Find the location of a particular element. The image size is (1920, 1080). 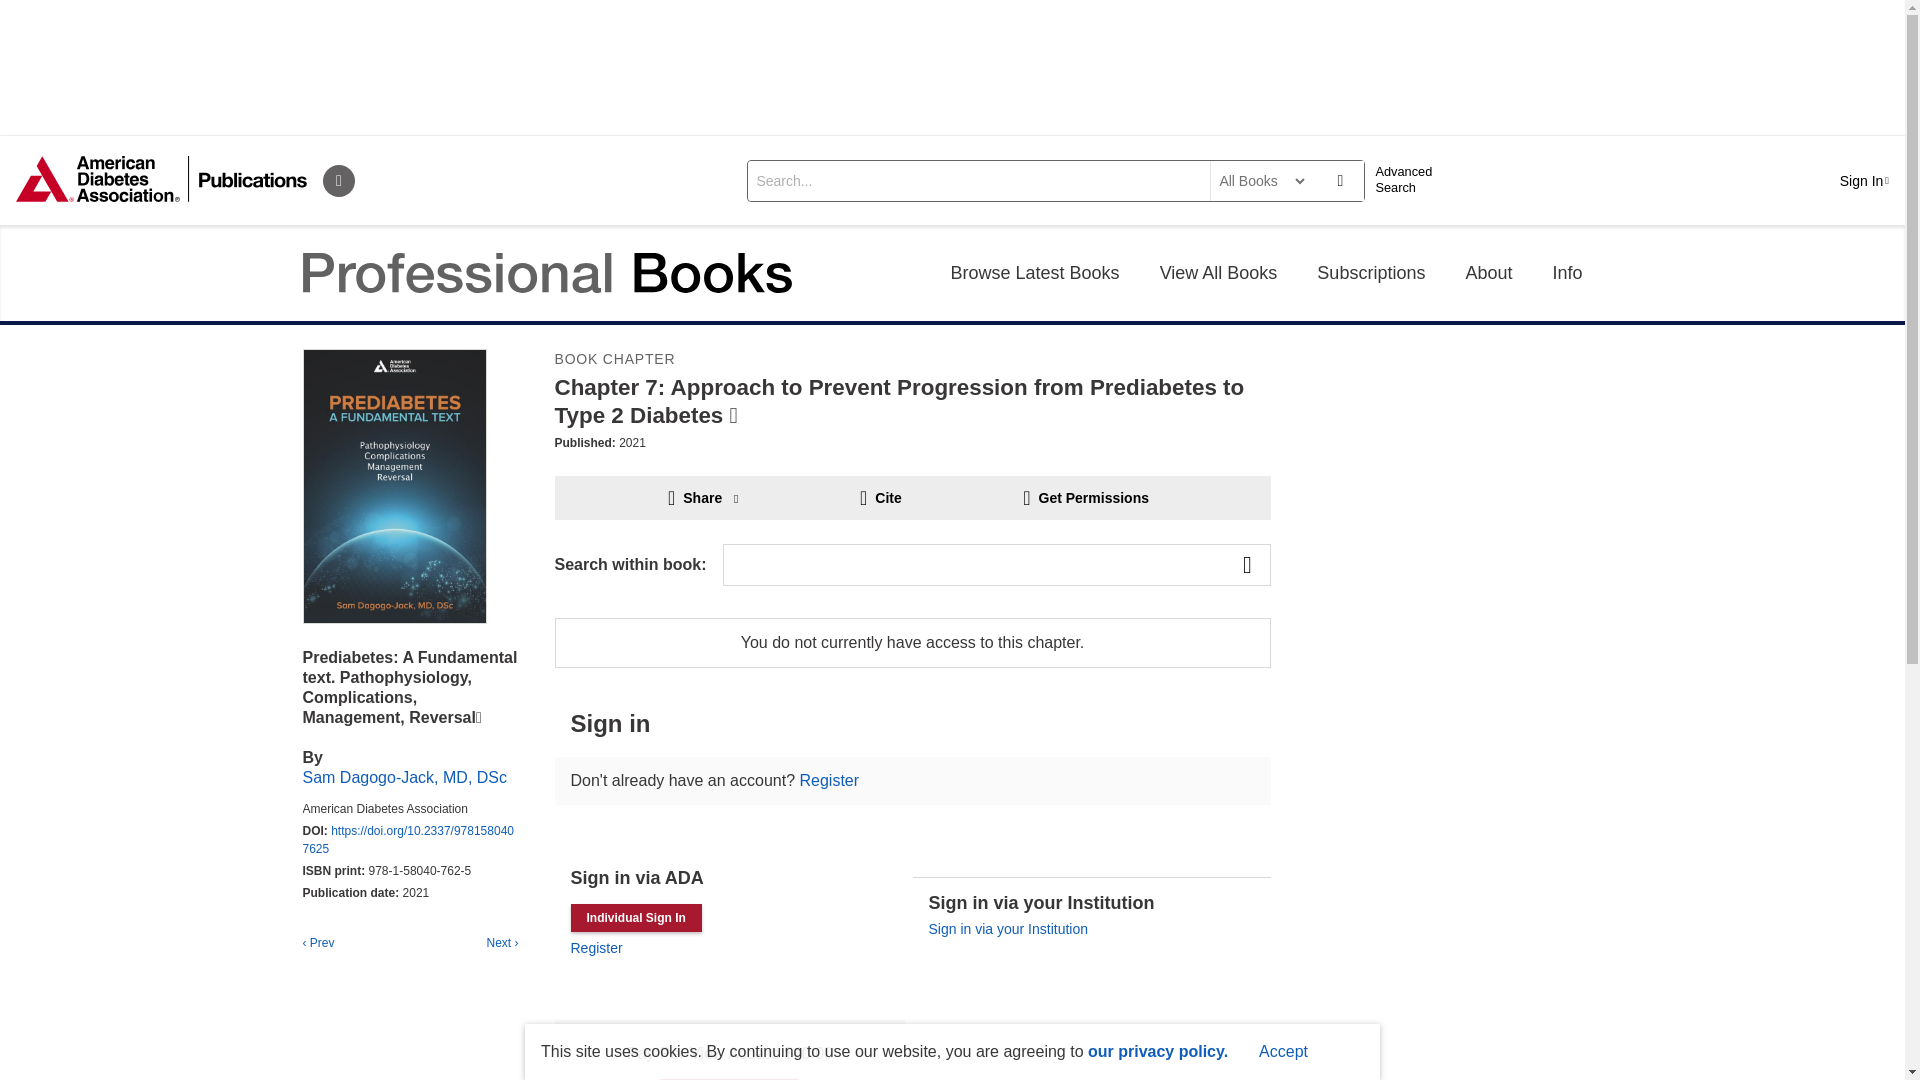

Sign In is located at coordinates (1864, 180).